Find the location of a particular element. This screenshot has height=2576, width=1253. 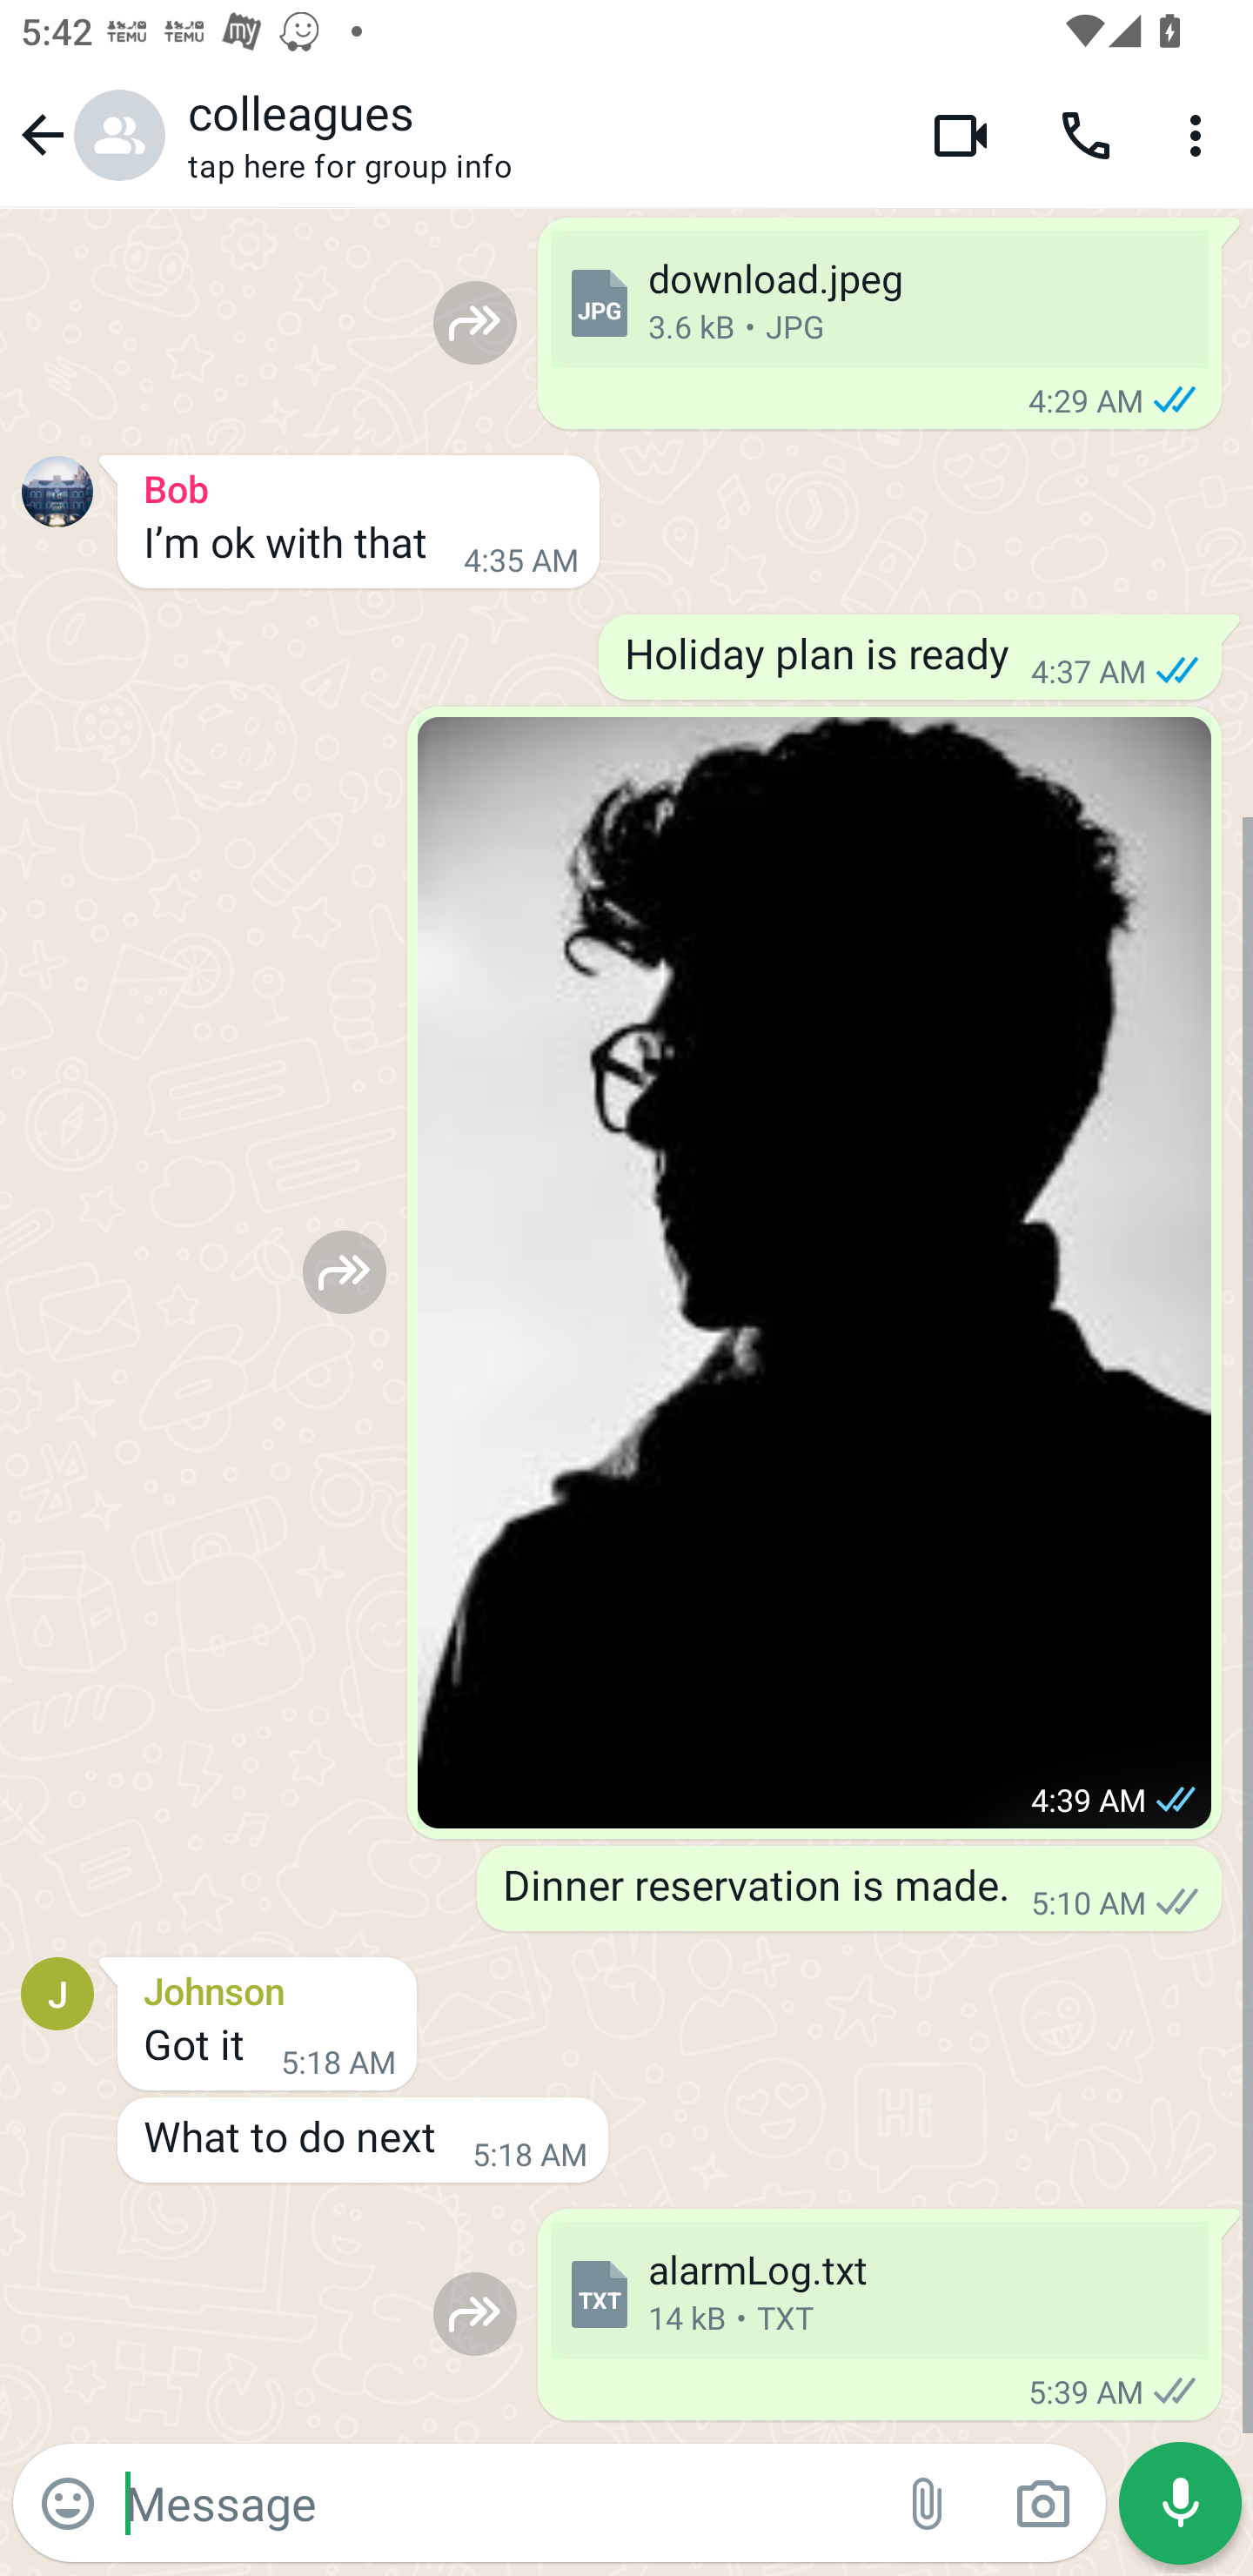

Video call is located at coordinates (961, 134).